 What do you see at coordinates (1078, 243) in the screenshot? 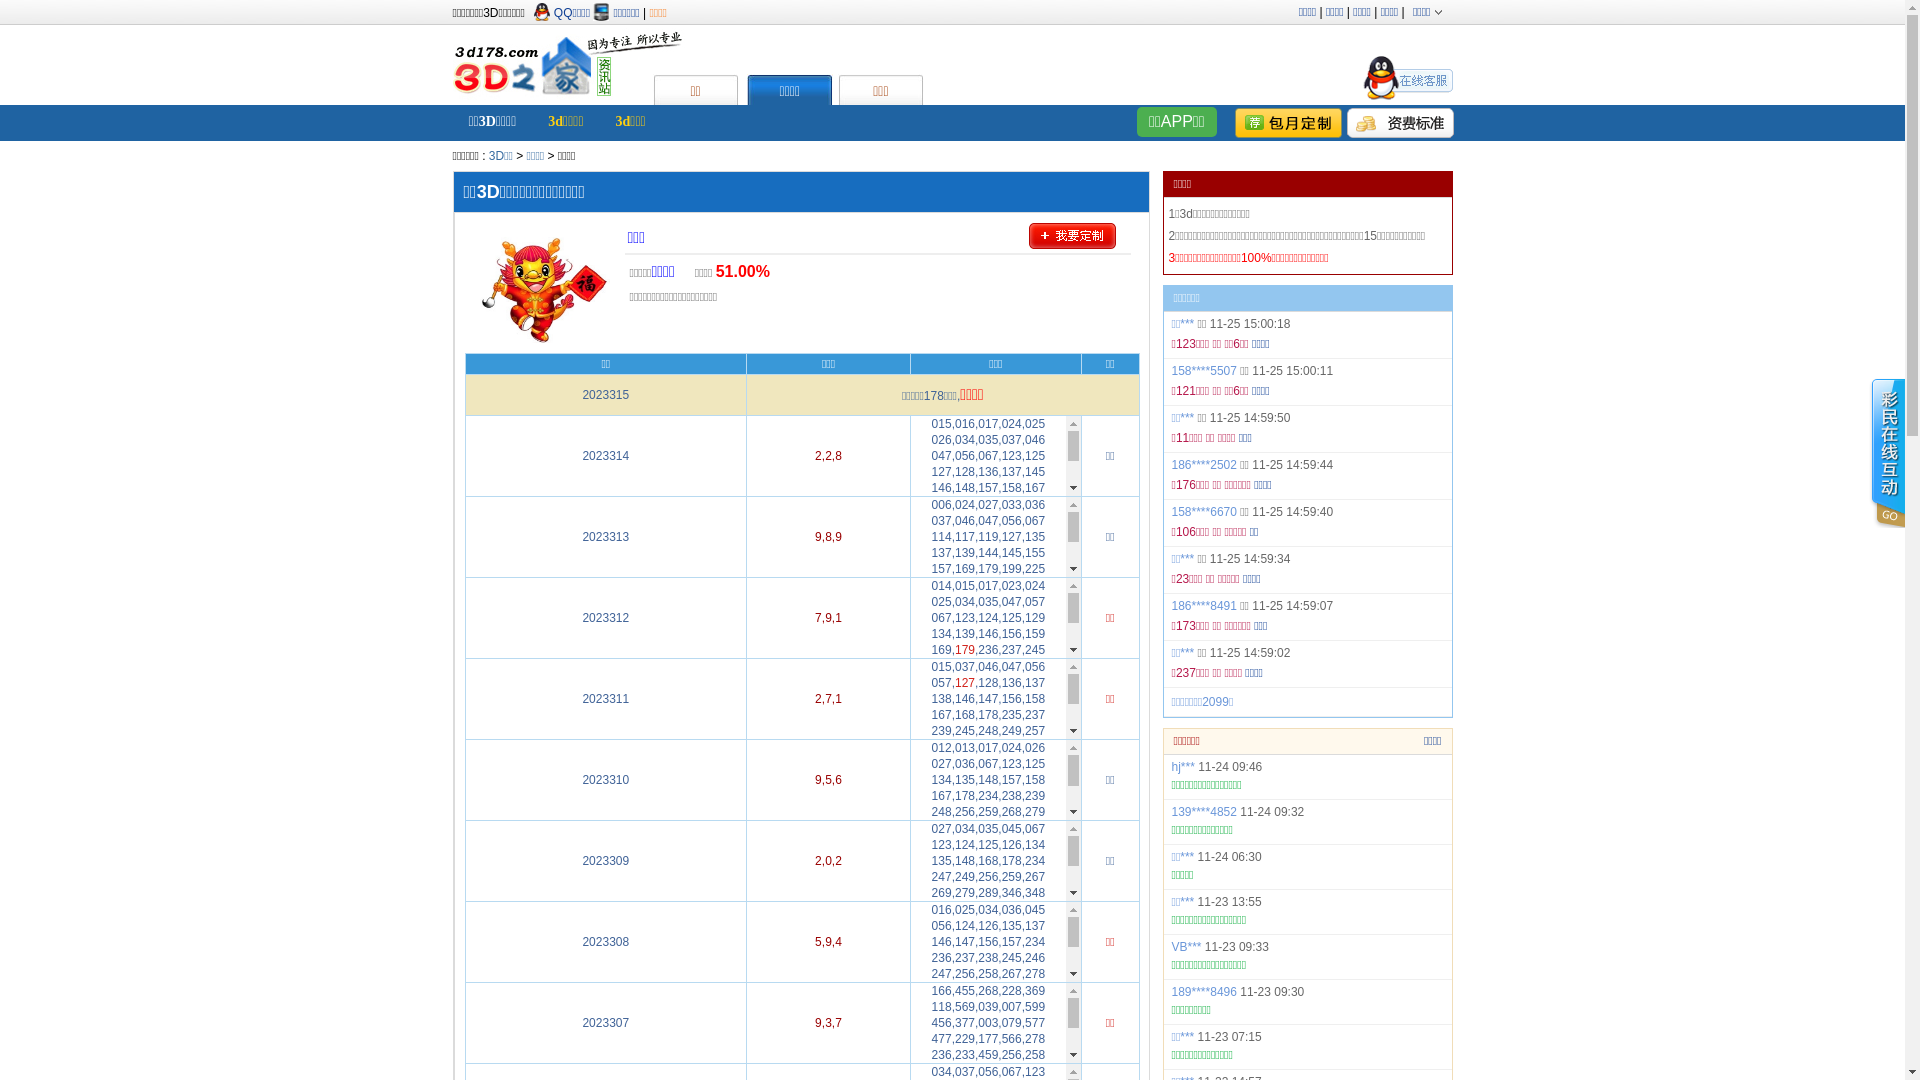
I see ` ` at bounding box center [1078, 243].